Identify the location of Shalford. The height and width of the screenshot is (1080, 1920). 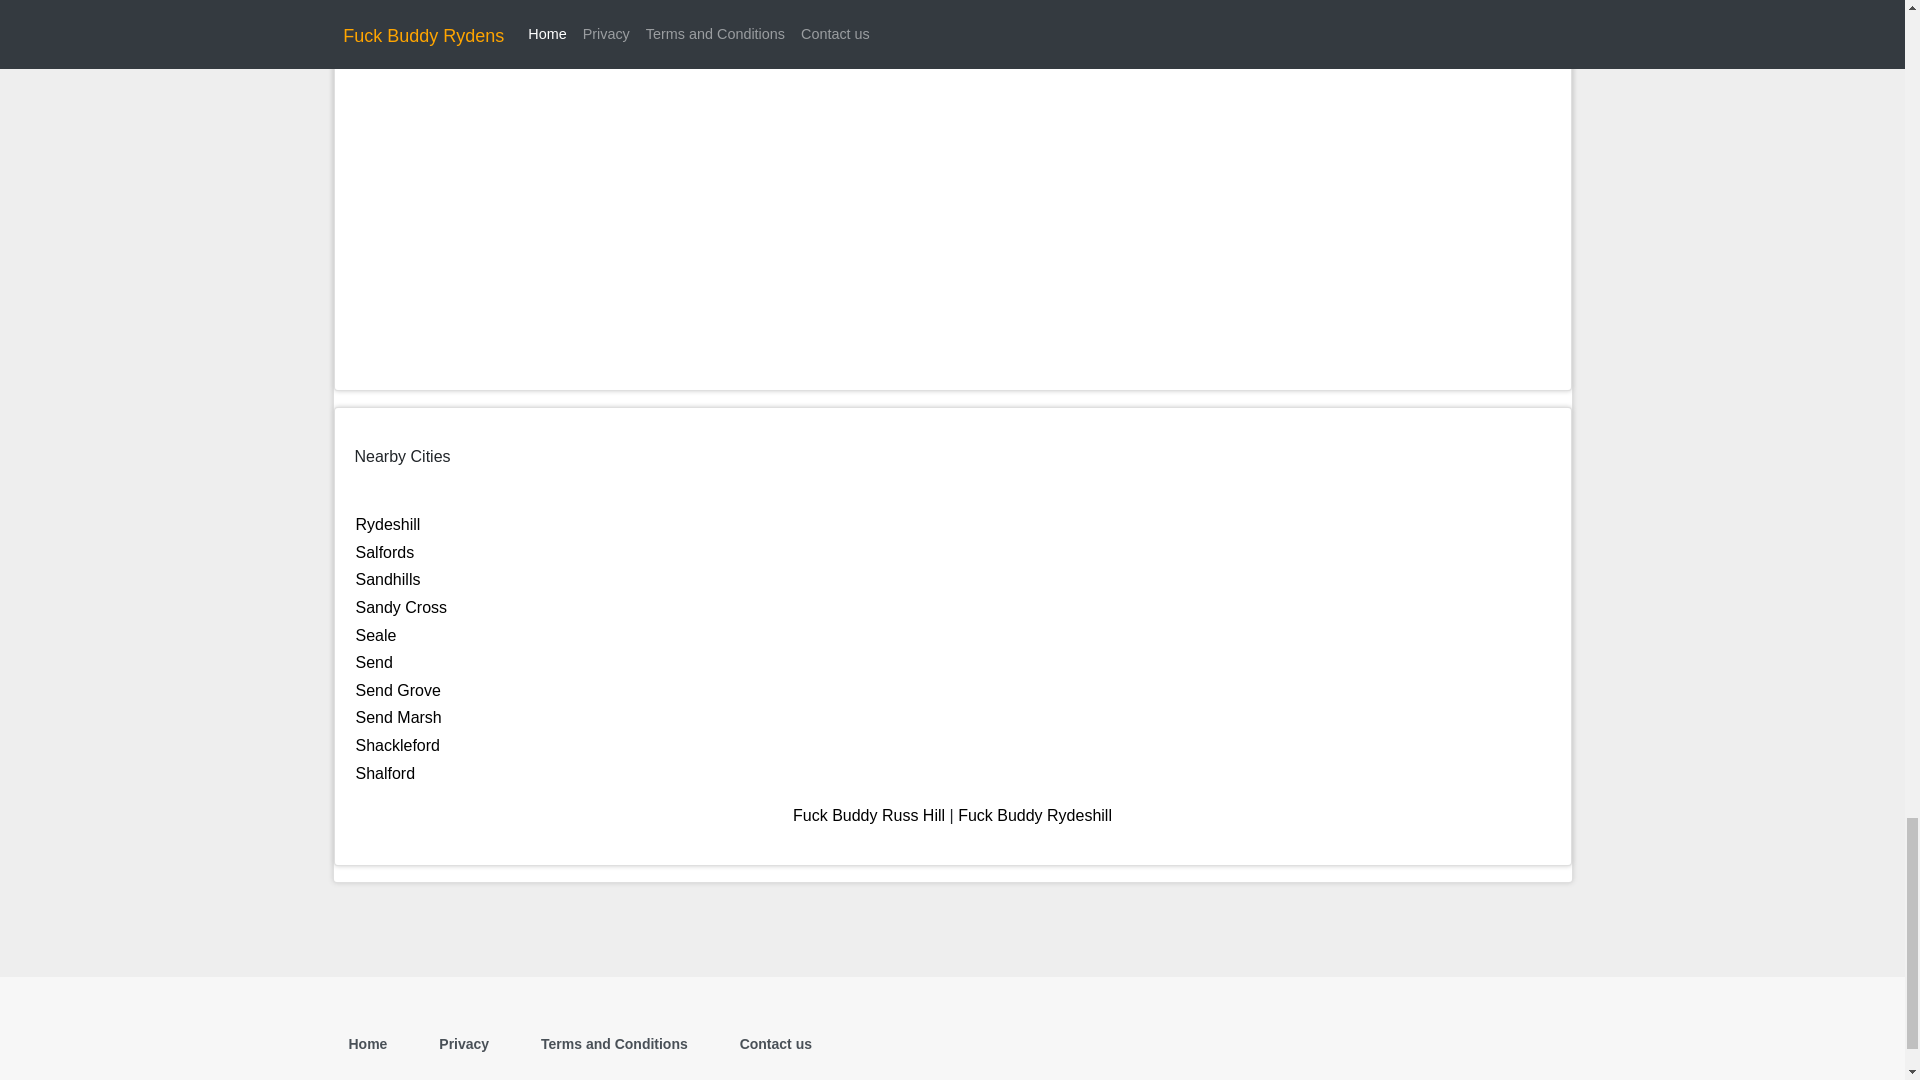
(386, 772).